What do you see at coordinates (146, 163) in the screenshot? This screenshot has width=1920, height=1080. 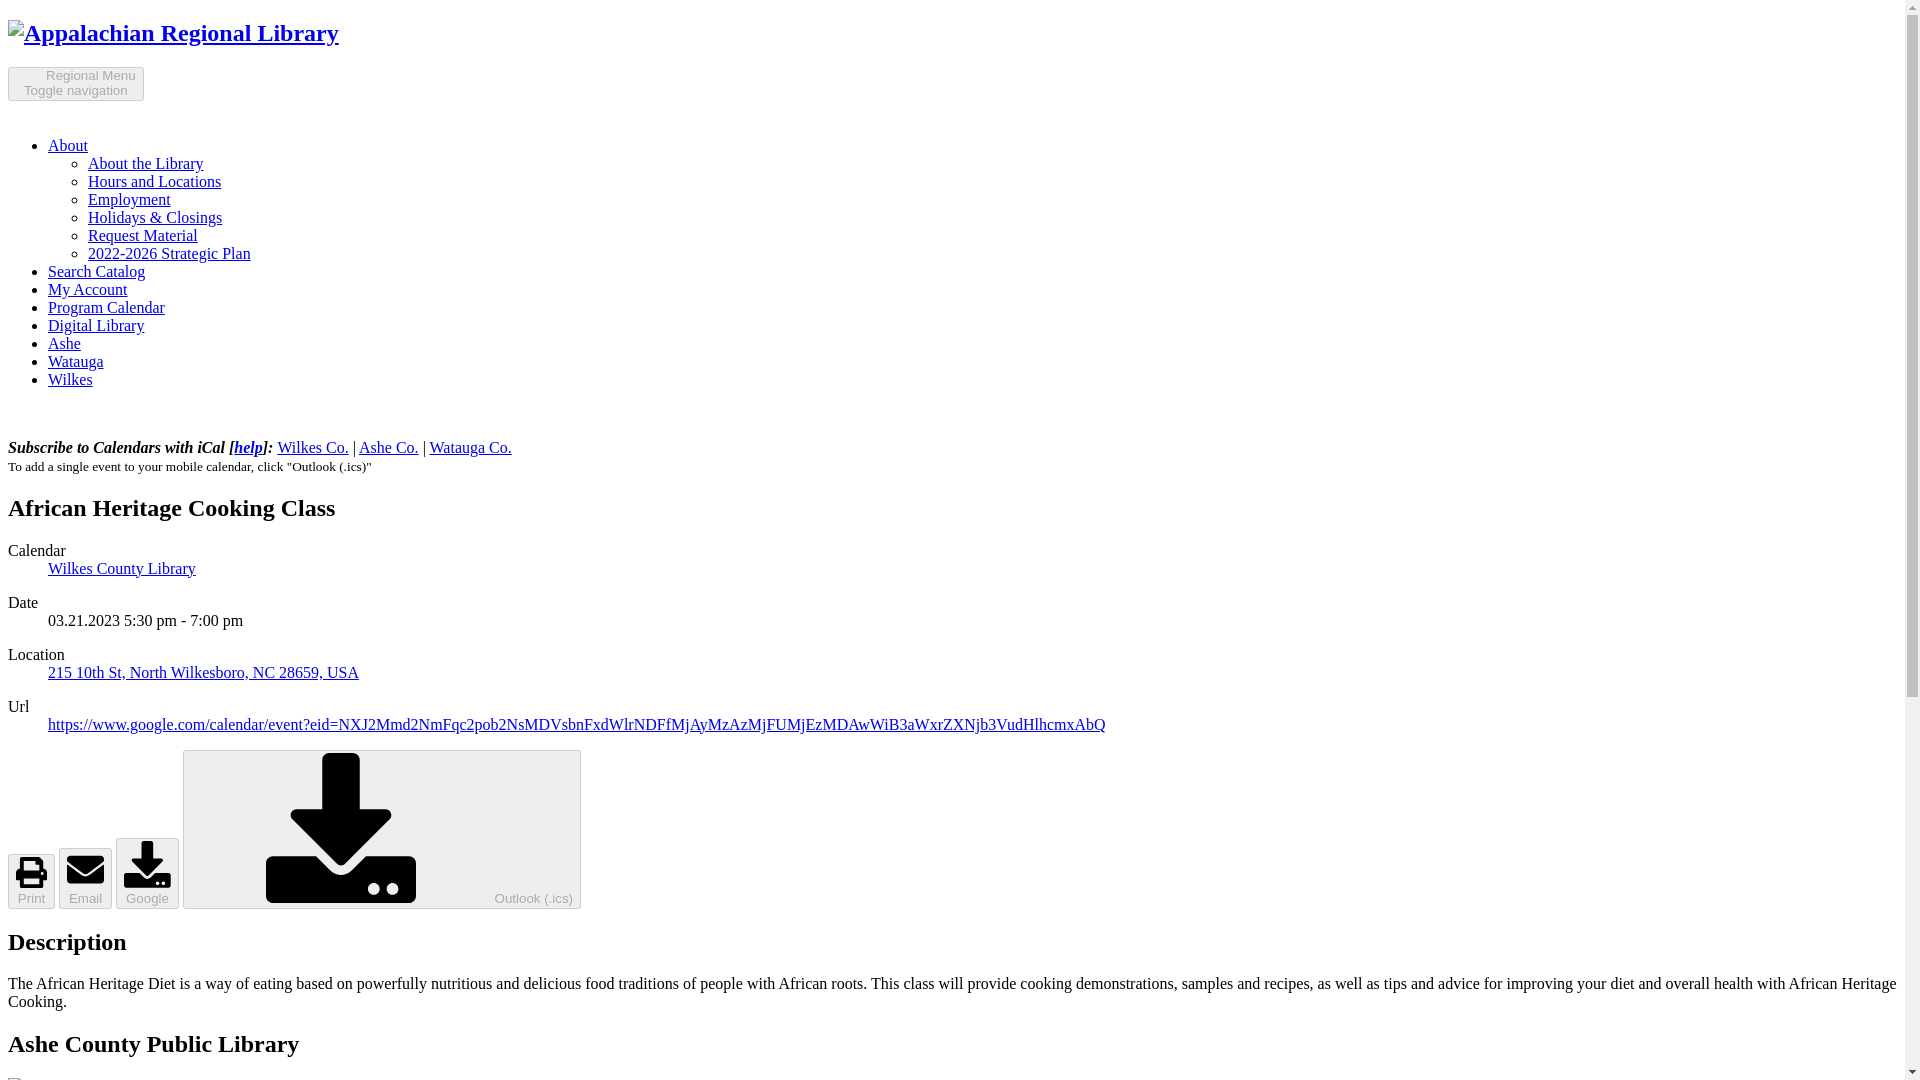 I see `About the Library` at bounding box center [146, 163].